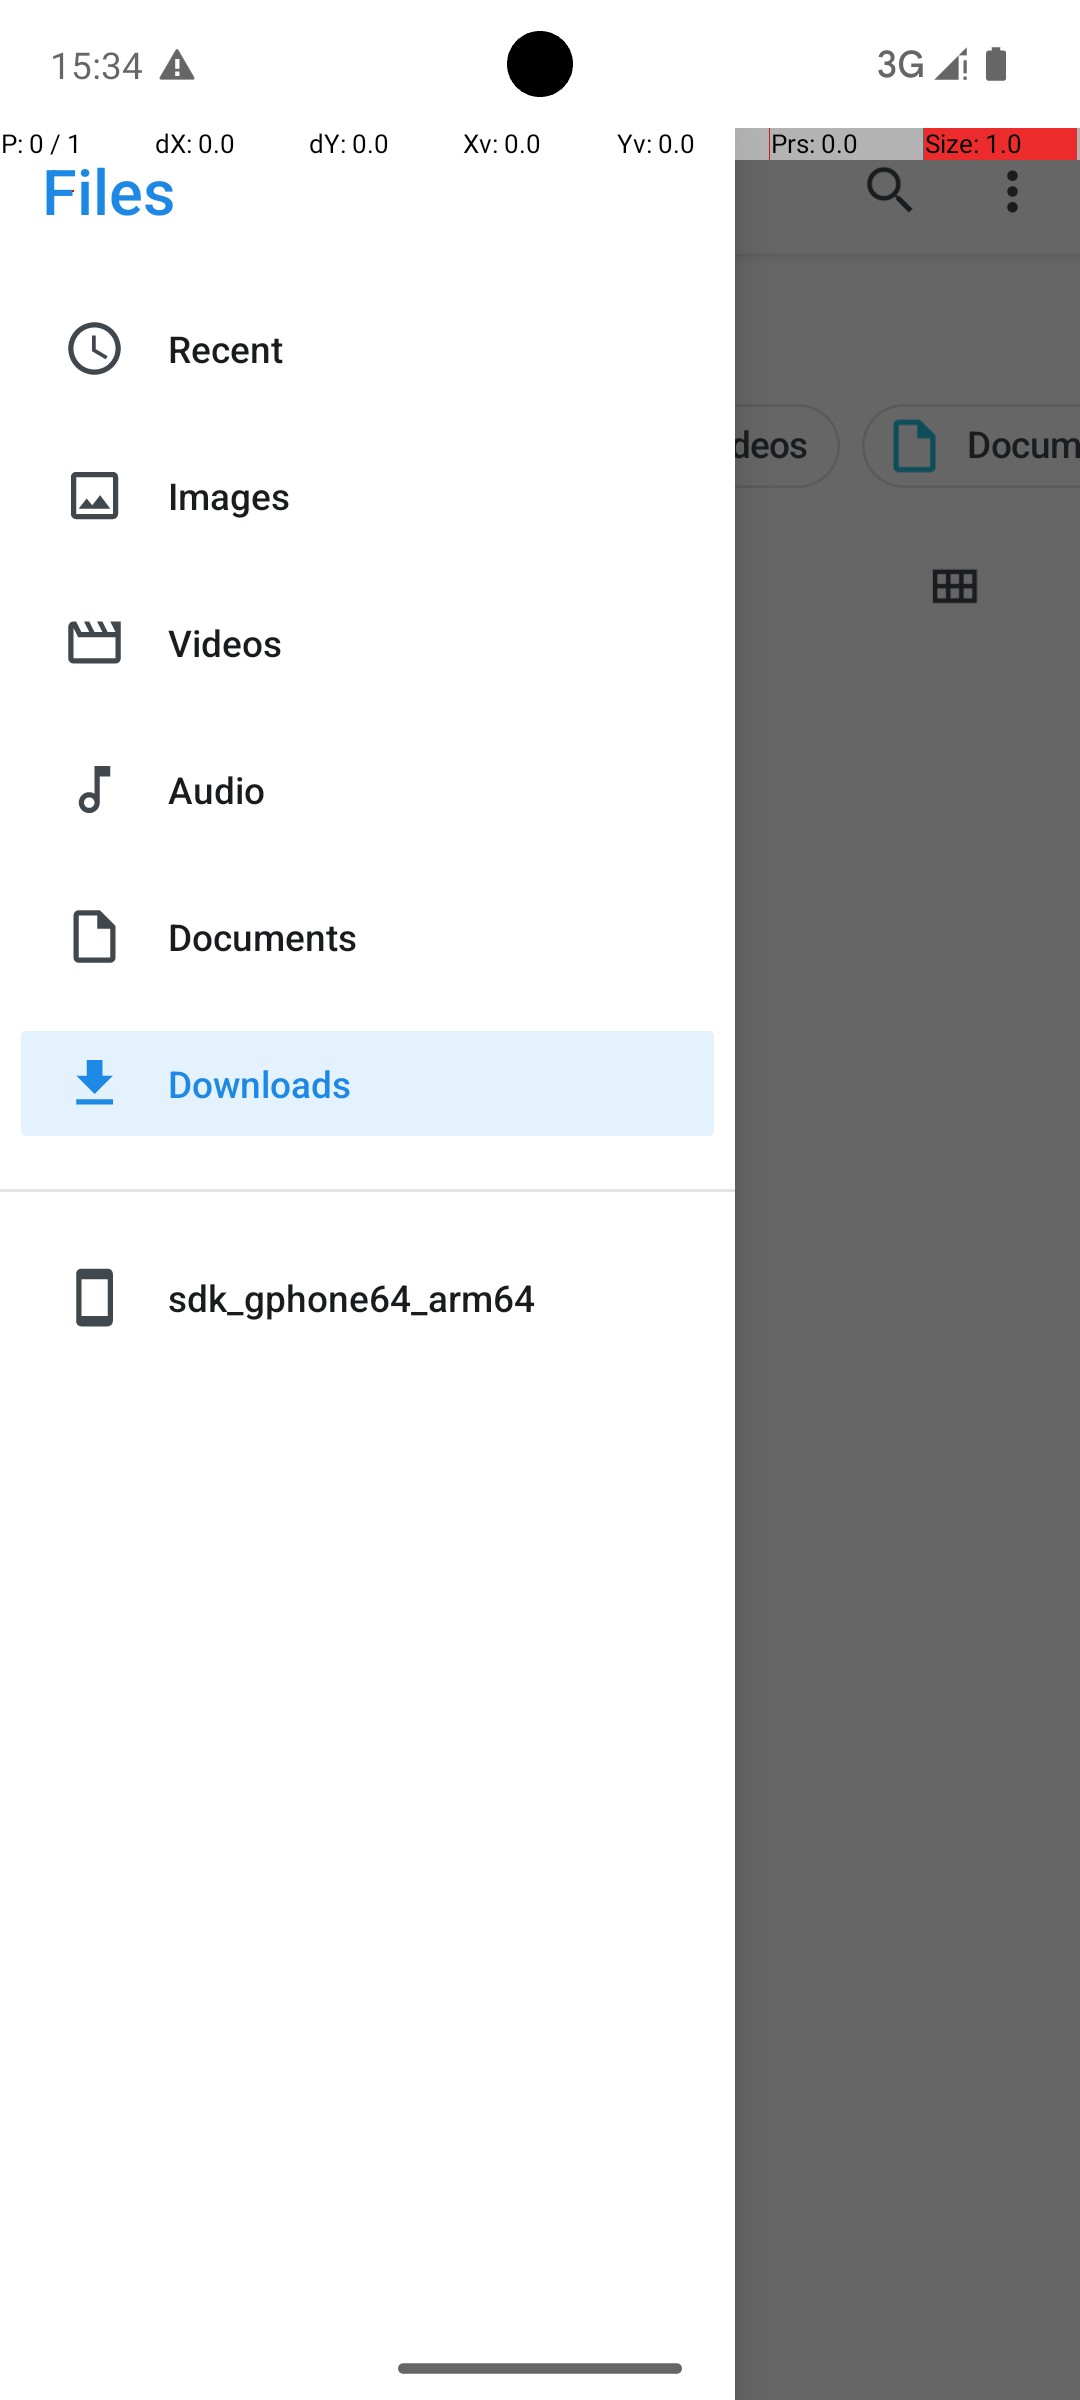  What do you see at coordinates (441, 1298) in the screenshot?
I see `sdk_gphone64_arm64` at bounding box center [441, 1298].